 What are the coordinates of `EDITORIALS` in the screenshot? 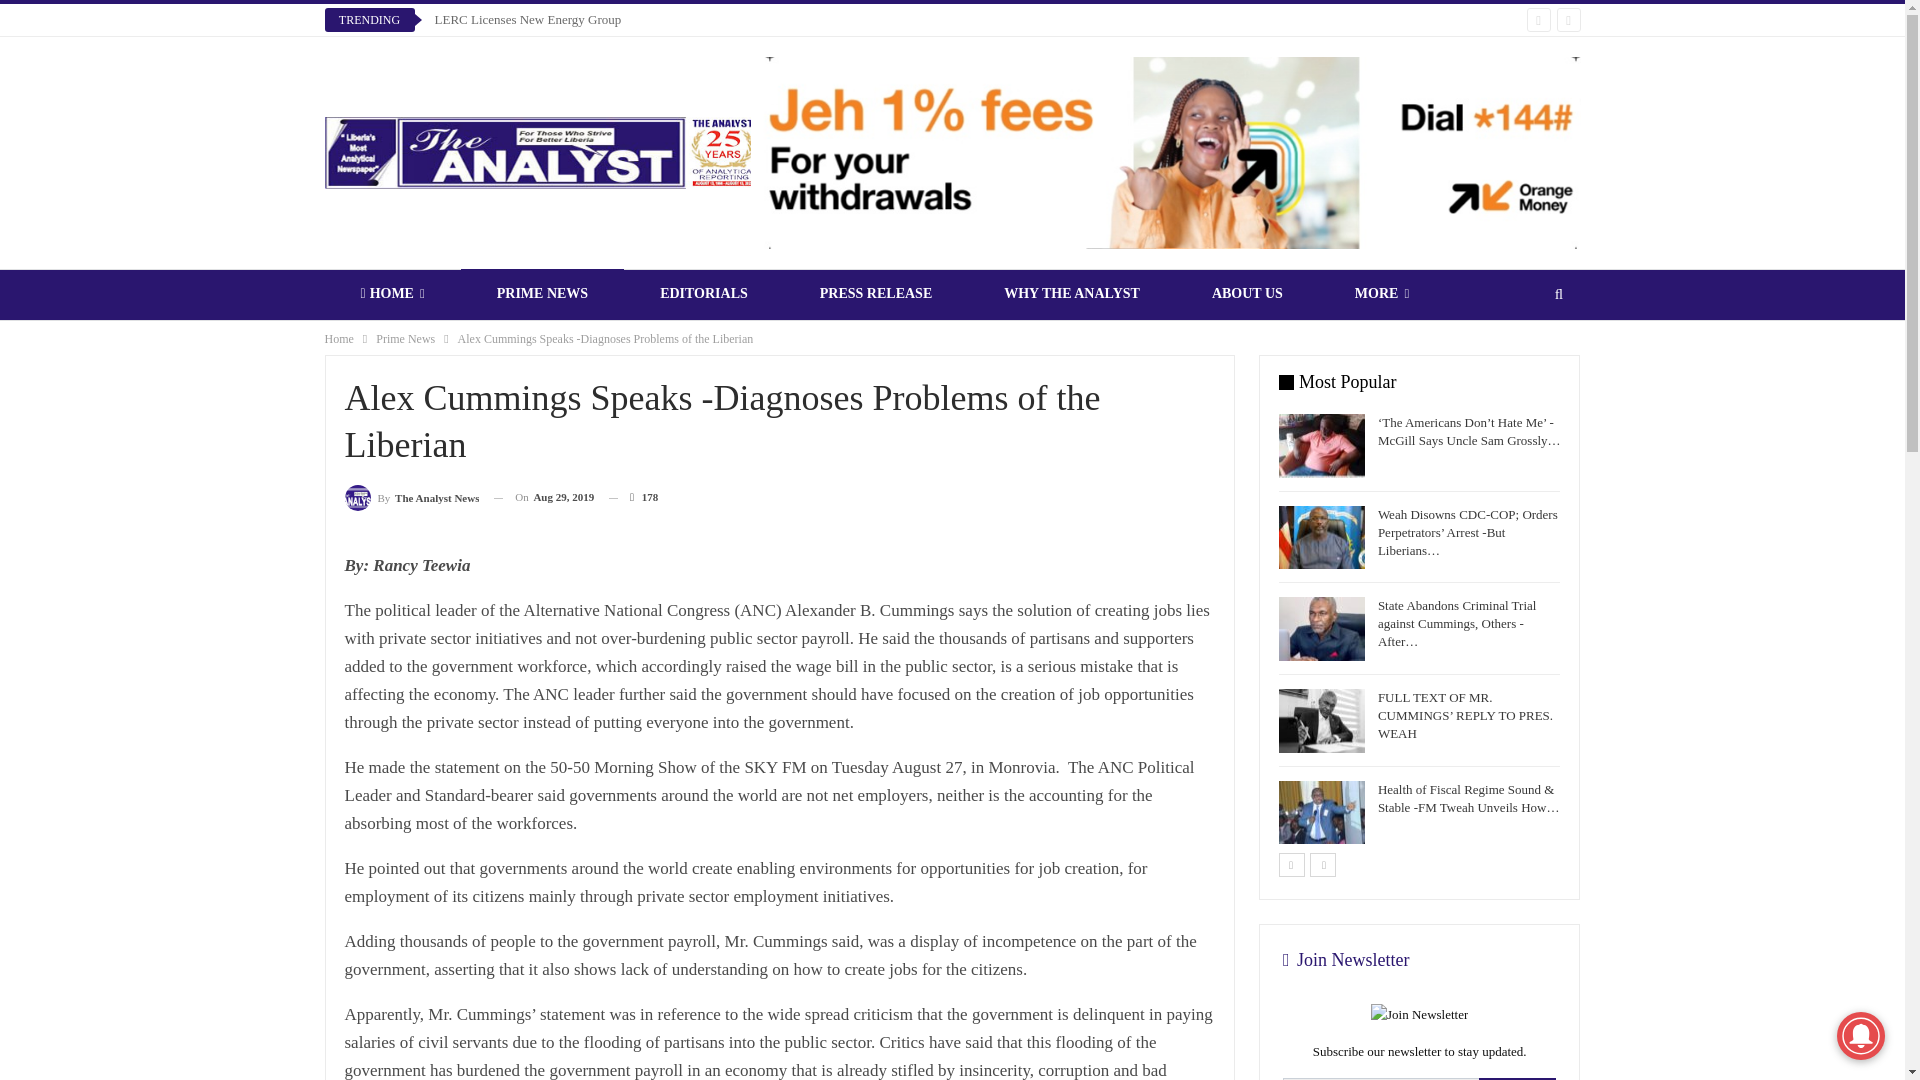 It's located at (704, 293).